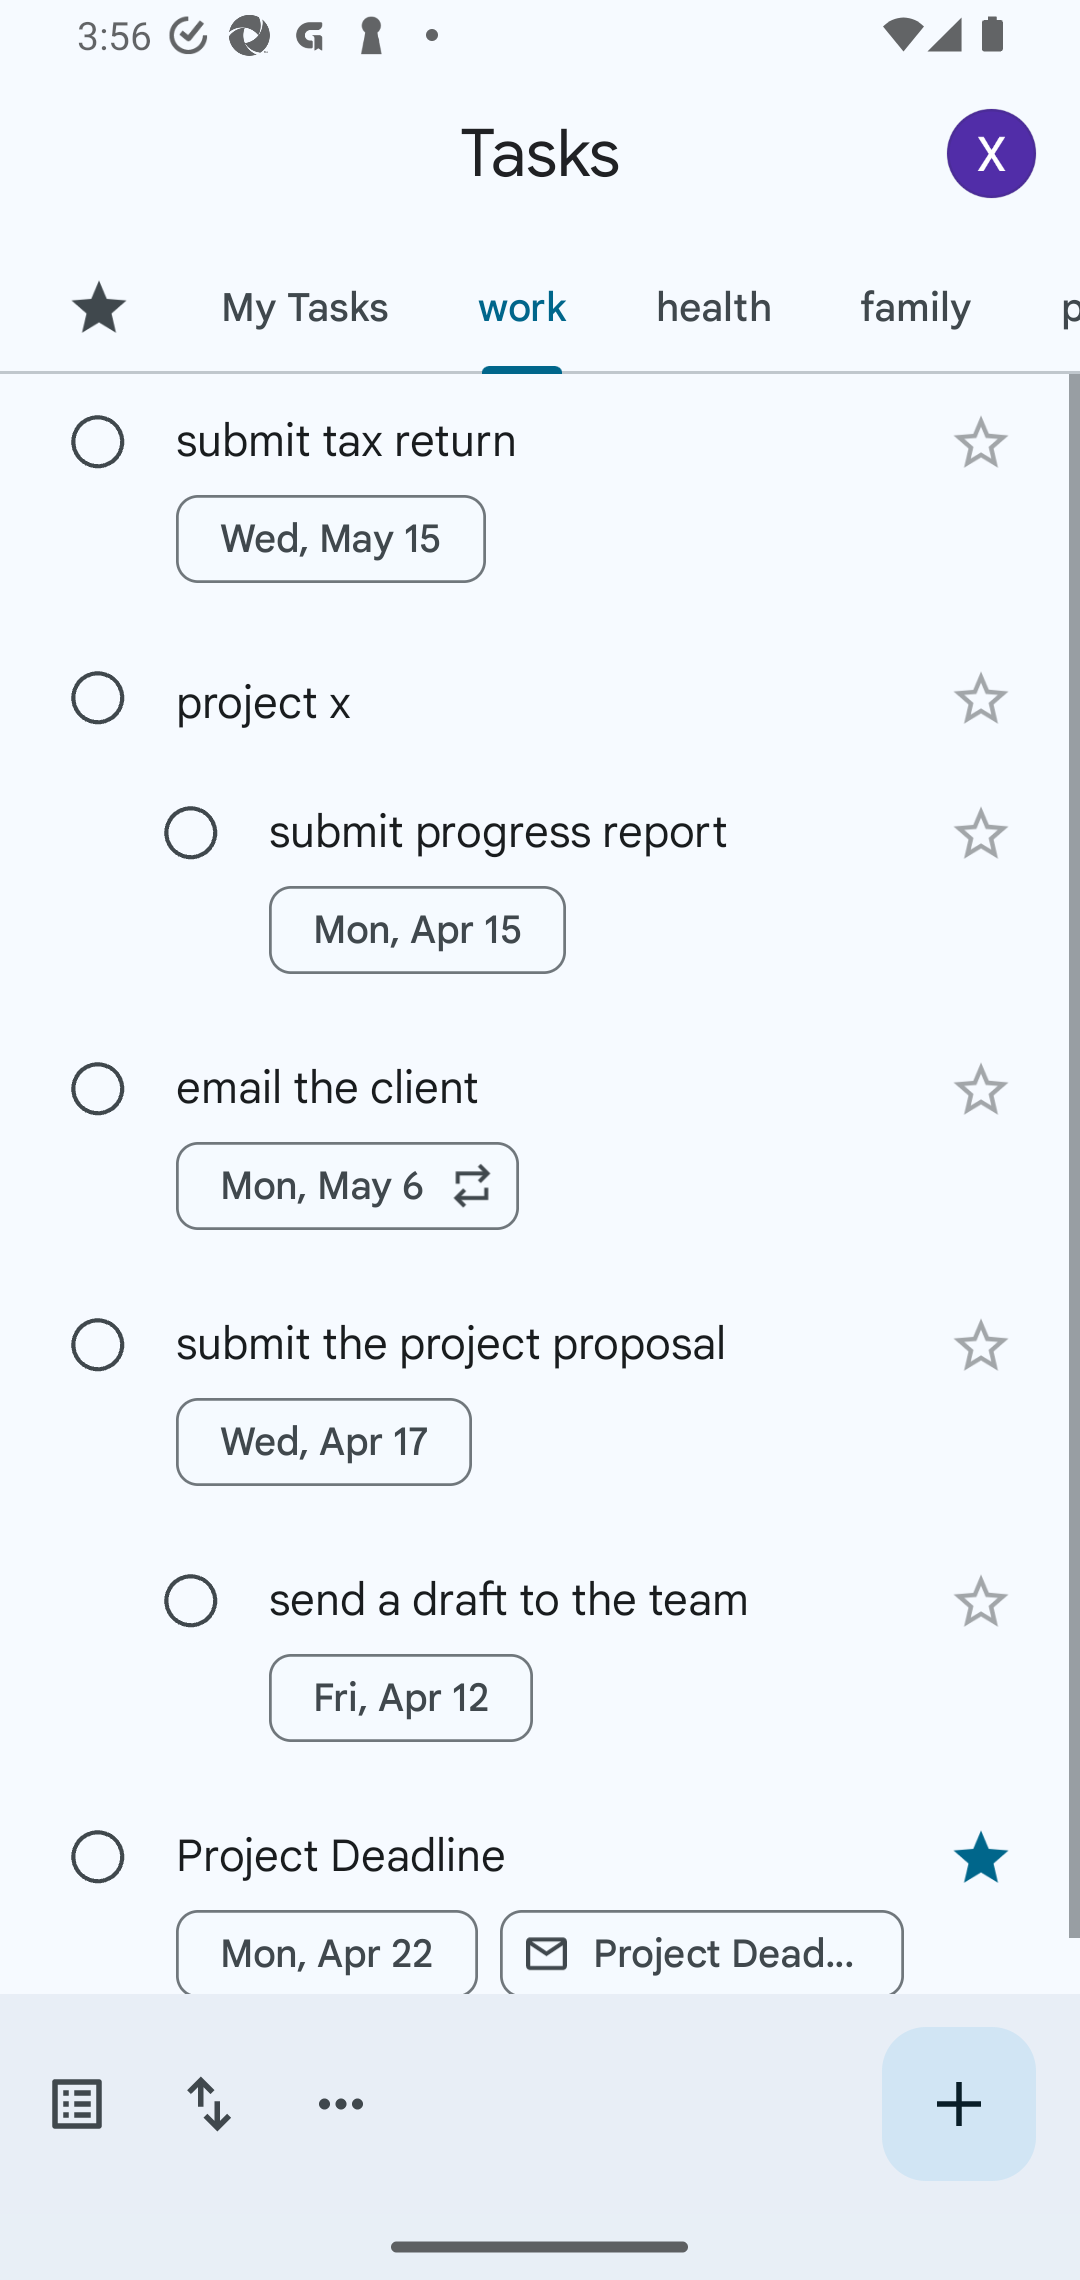 The height and width of the screenshot is (2280, 1080). I want to click on Mark as complete, so click(98, 1857).